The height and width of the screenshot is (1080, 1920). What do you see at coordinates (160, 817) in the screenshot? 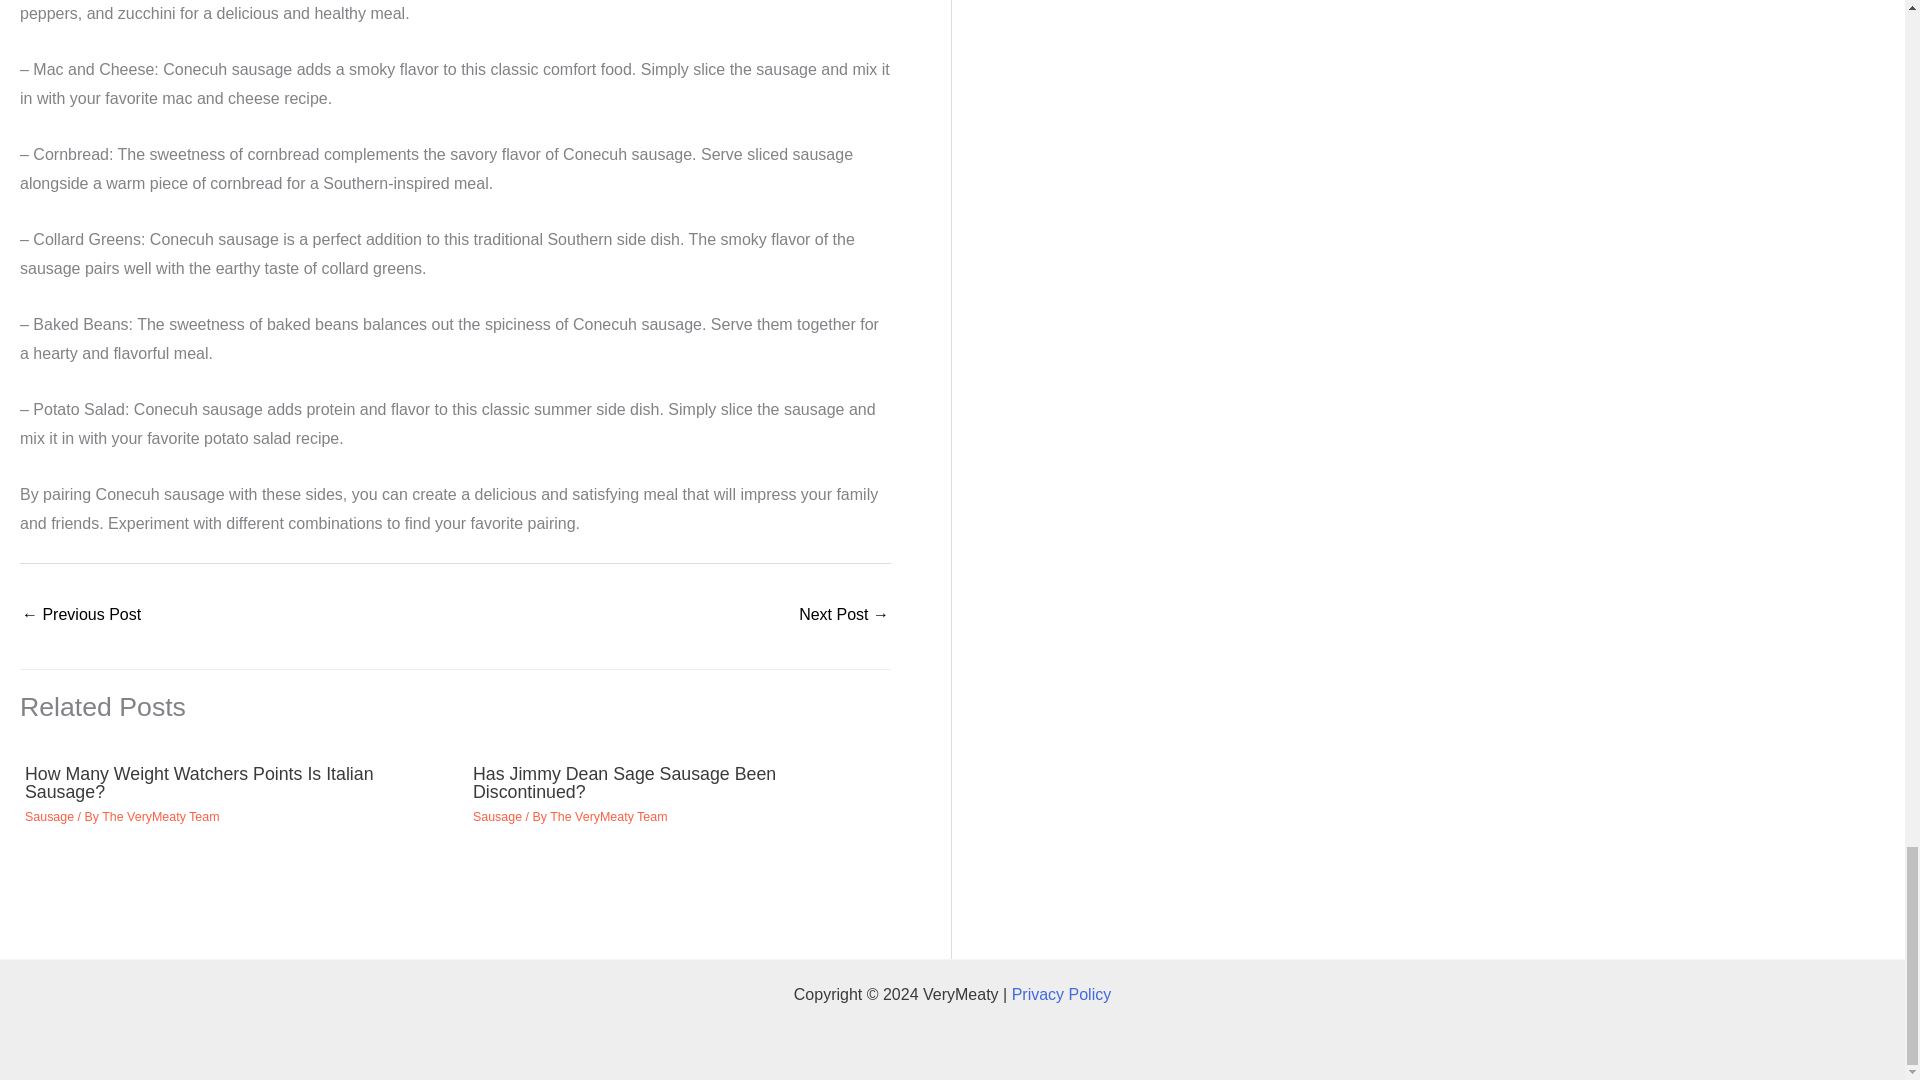
I see `View all posts by The VeryMeaty Team` at bounding box center [160, 817].